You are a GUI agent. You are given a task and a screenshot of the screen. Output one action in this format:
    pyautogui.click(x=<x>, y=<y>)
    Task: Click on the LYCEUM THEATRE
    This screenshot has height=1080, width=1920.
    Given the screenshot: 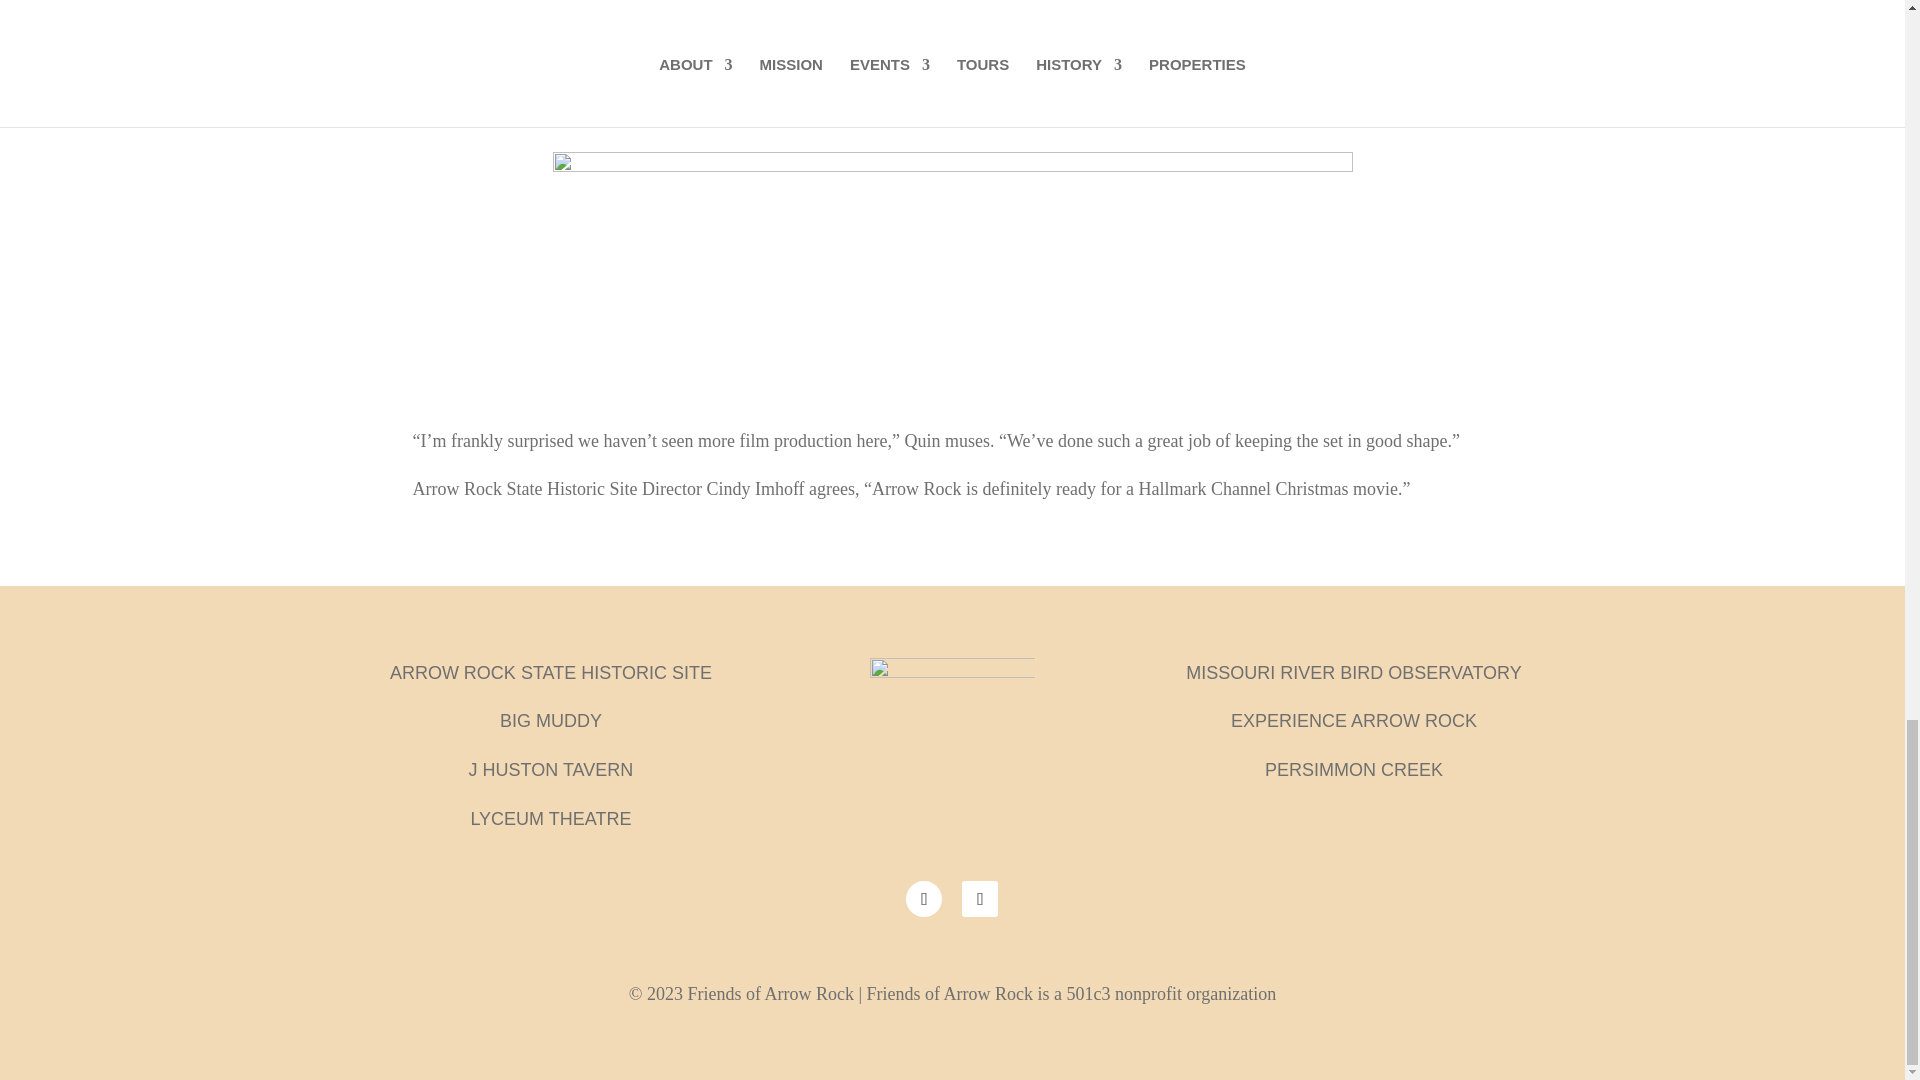 What is the action you would take?
    pyautogui.click(x=550, y=818)
    